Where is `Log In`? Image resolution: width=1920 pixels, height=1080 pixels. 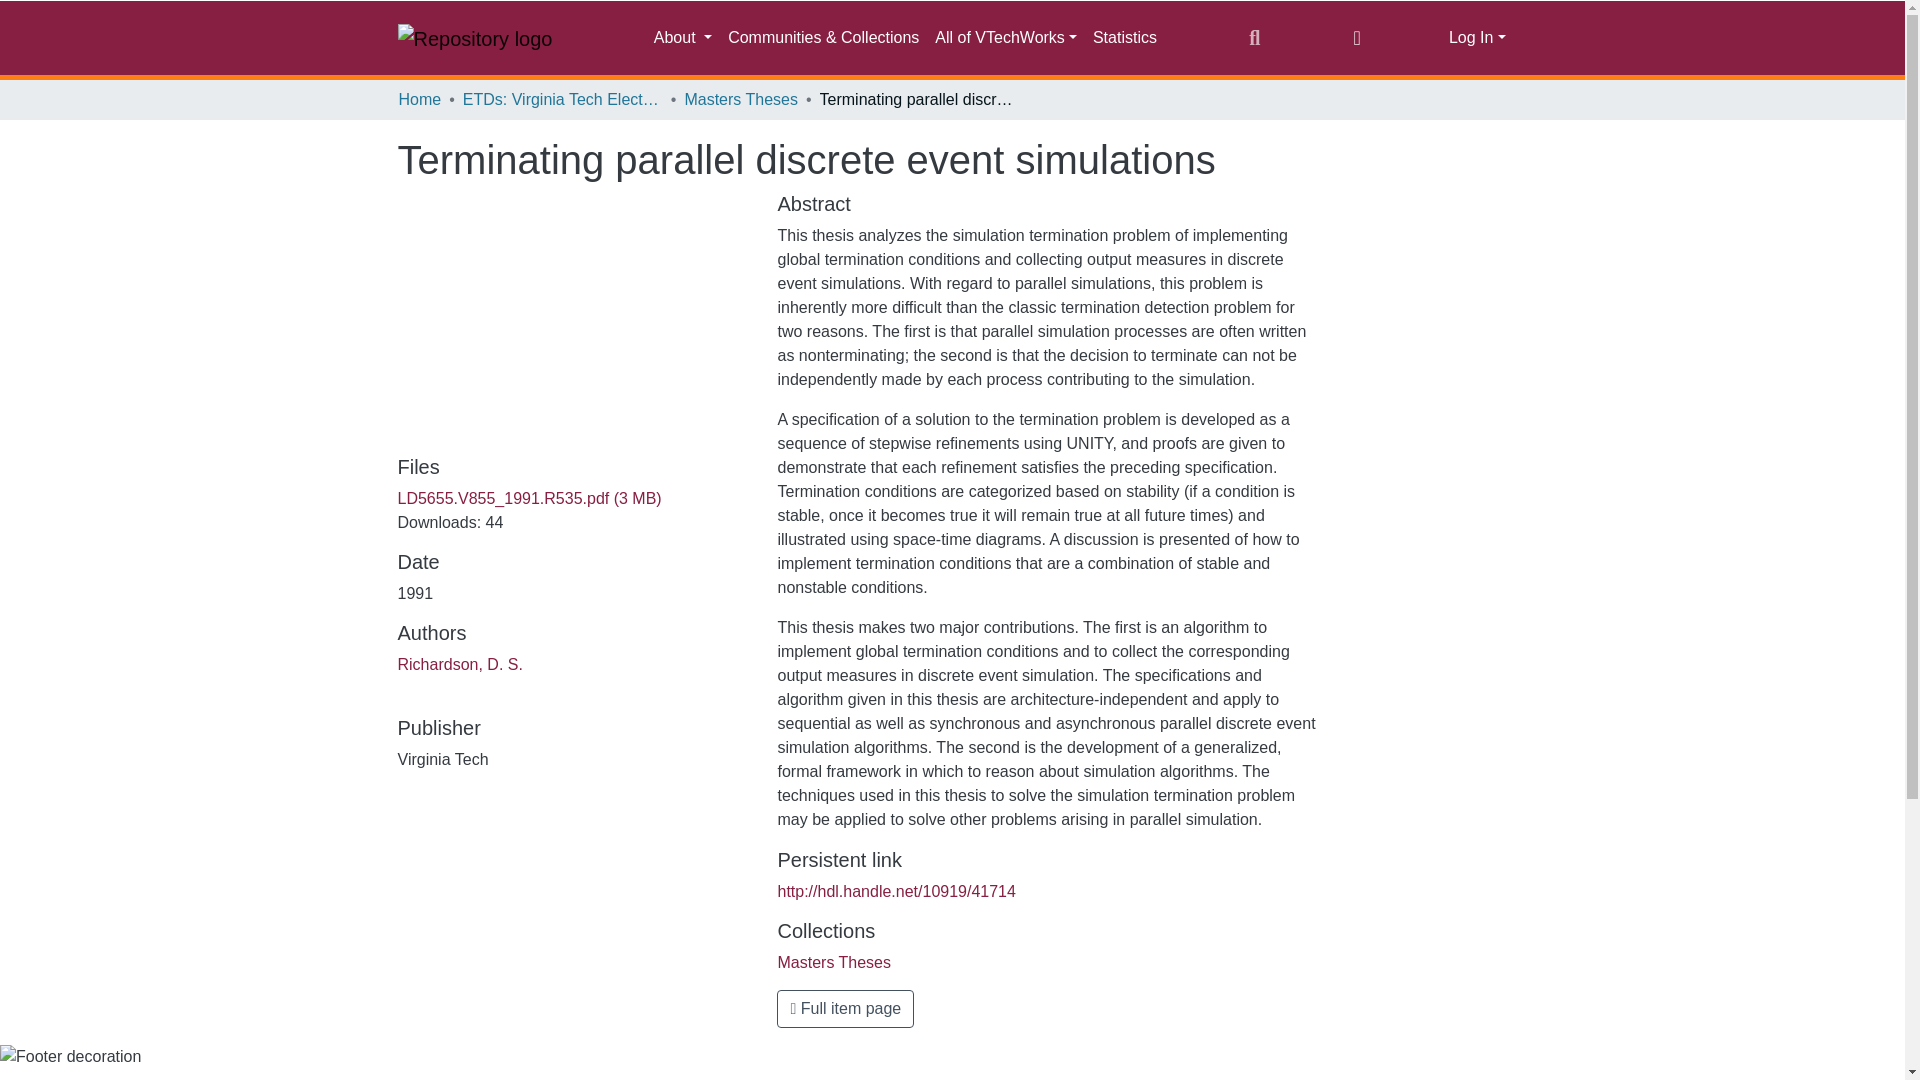 Log In is located at coordinates (1477, 38).